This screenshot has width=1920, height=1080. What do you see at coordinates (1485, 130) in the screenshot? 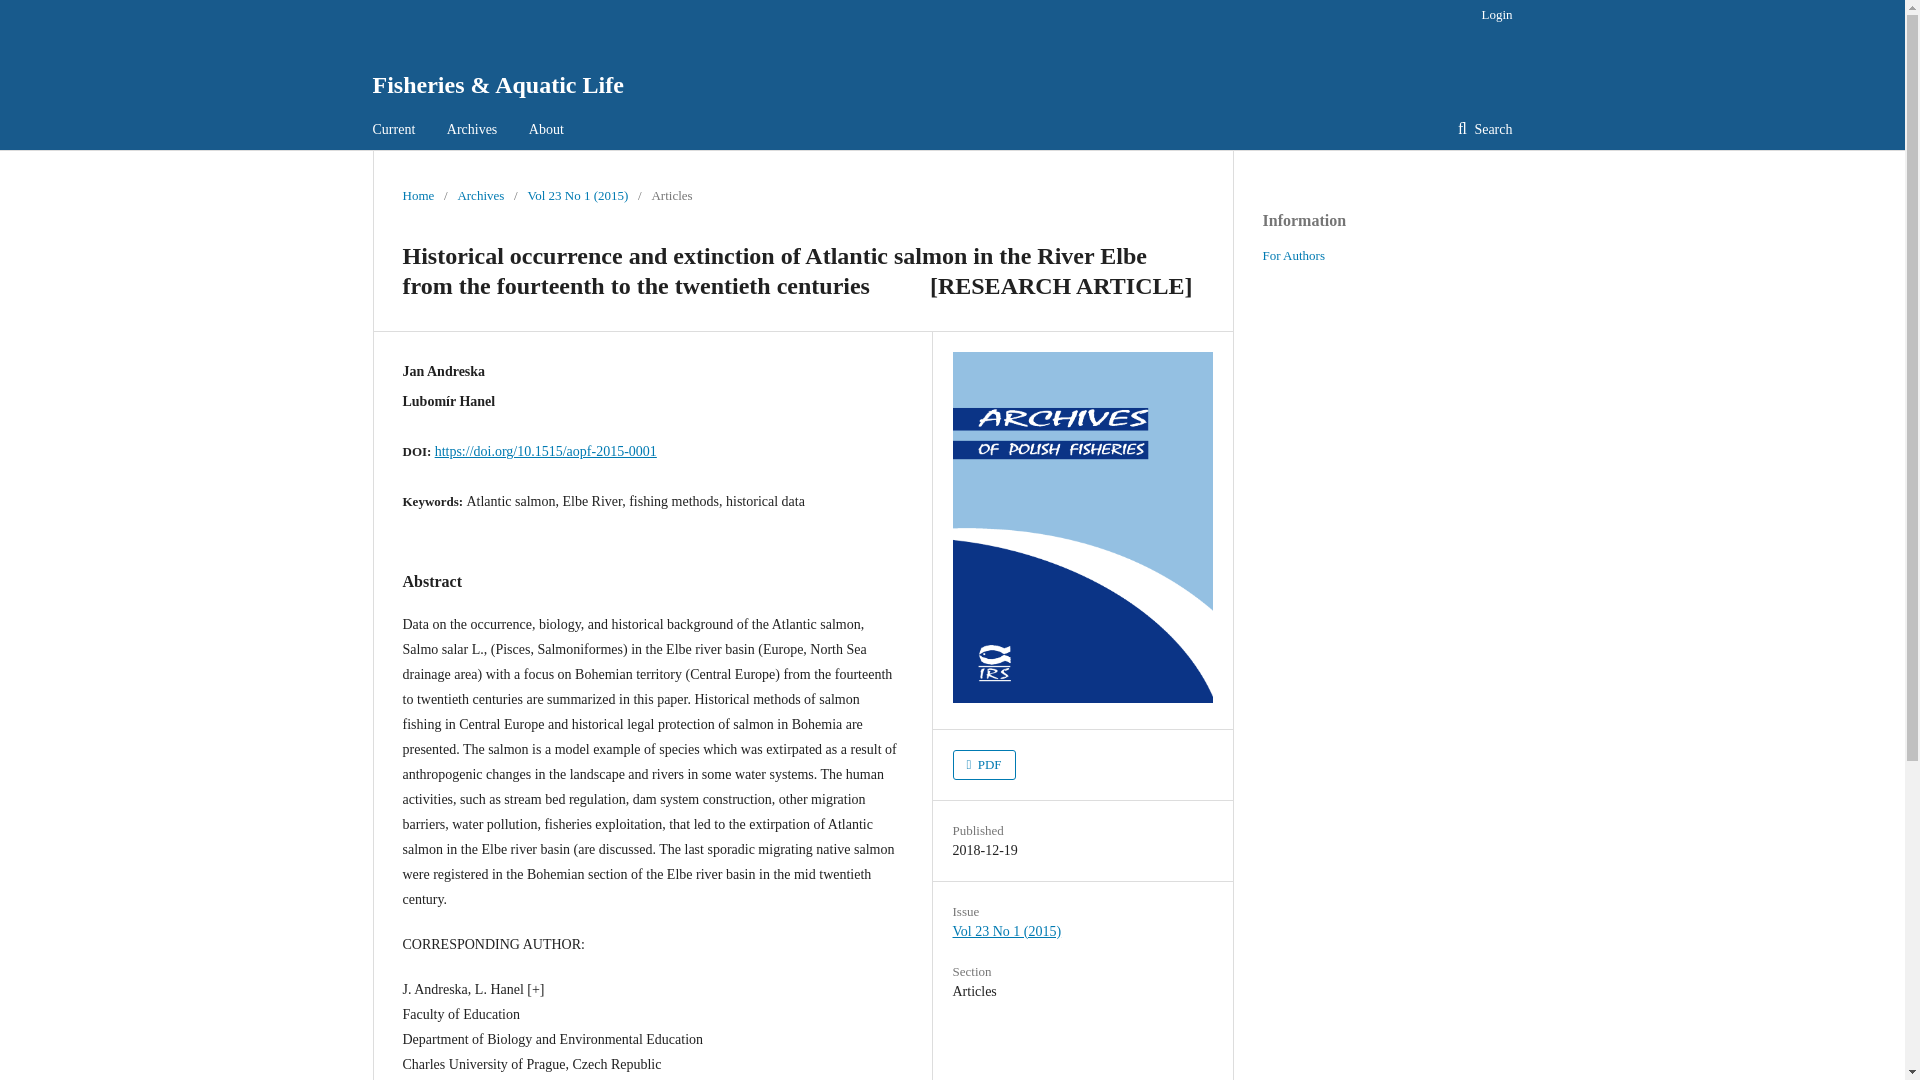
I see `Search` at bounding box center [1485, 130].